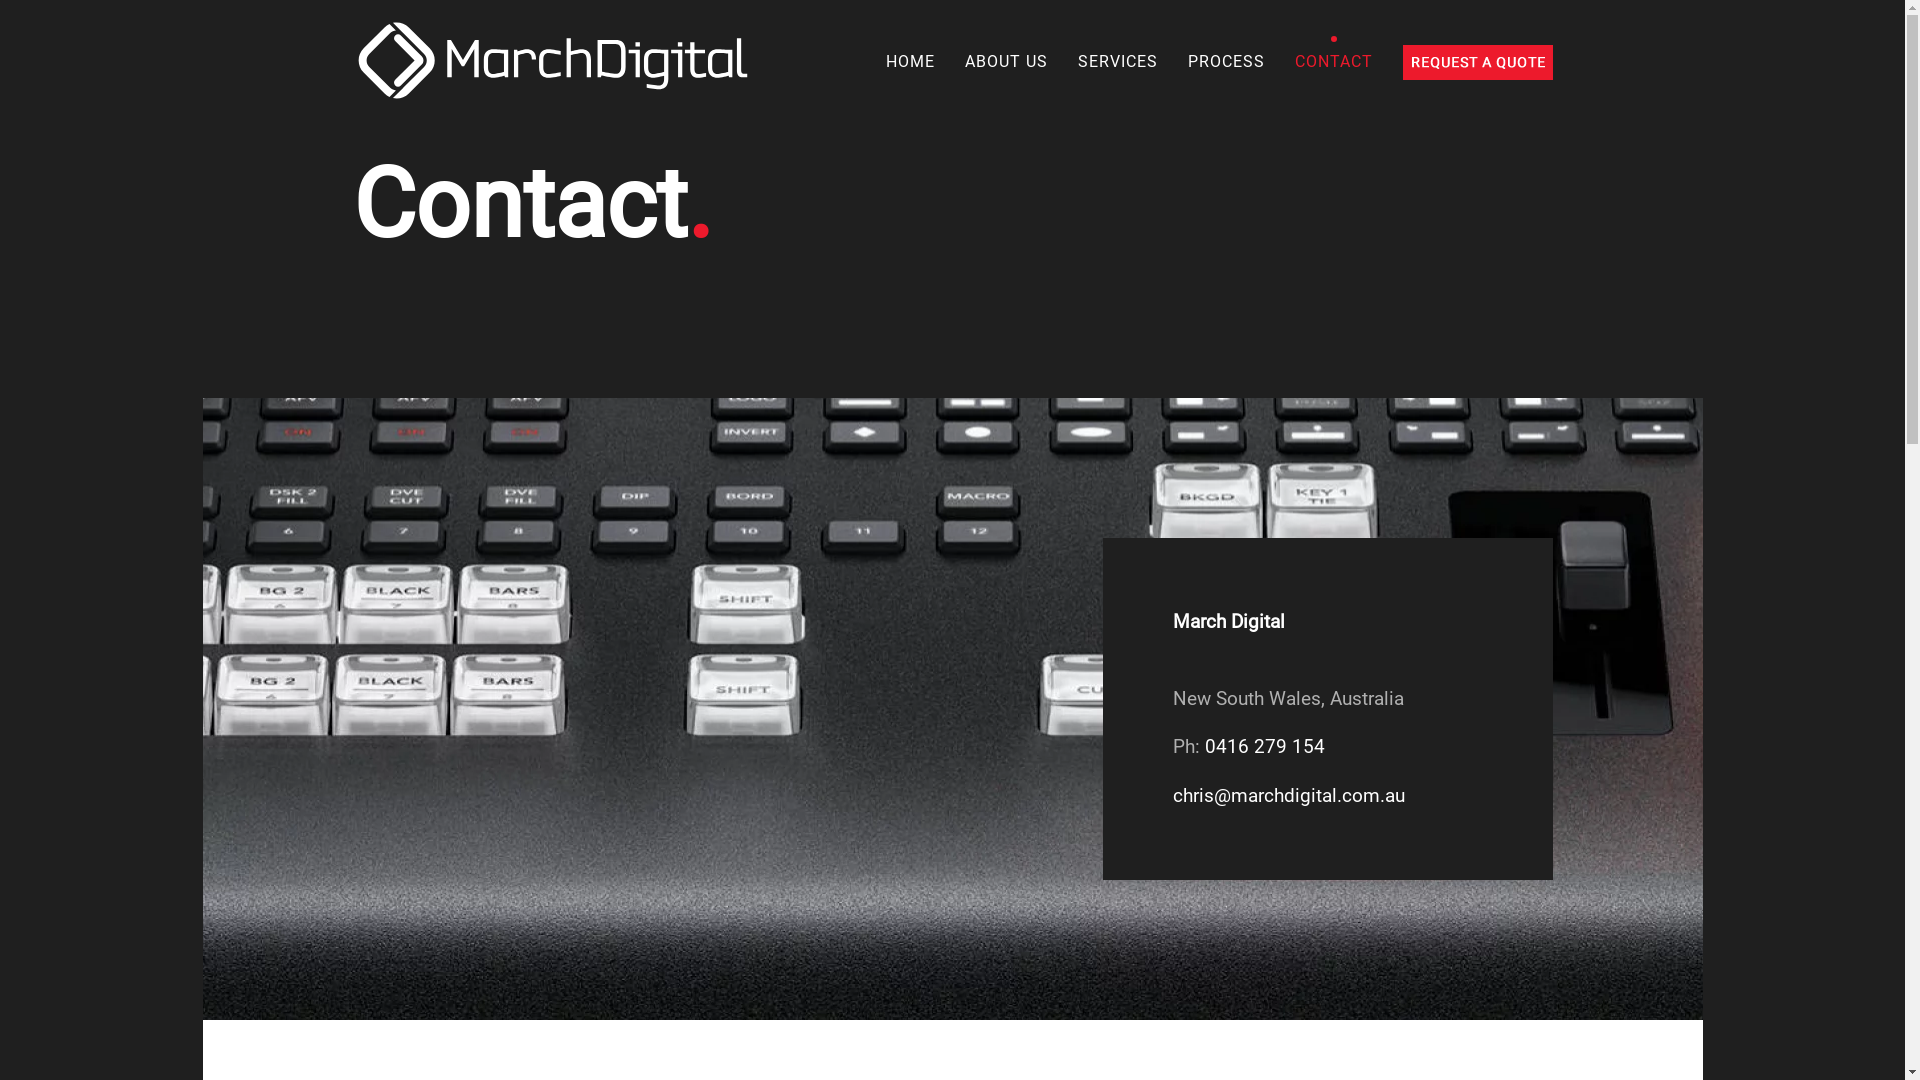  Describe the element at coordinates (1006, 62) in the screenshot. I see `ABOUT US` at that location.